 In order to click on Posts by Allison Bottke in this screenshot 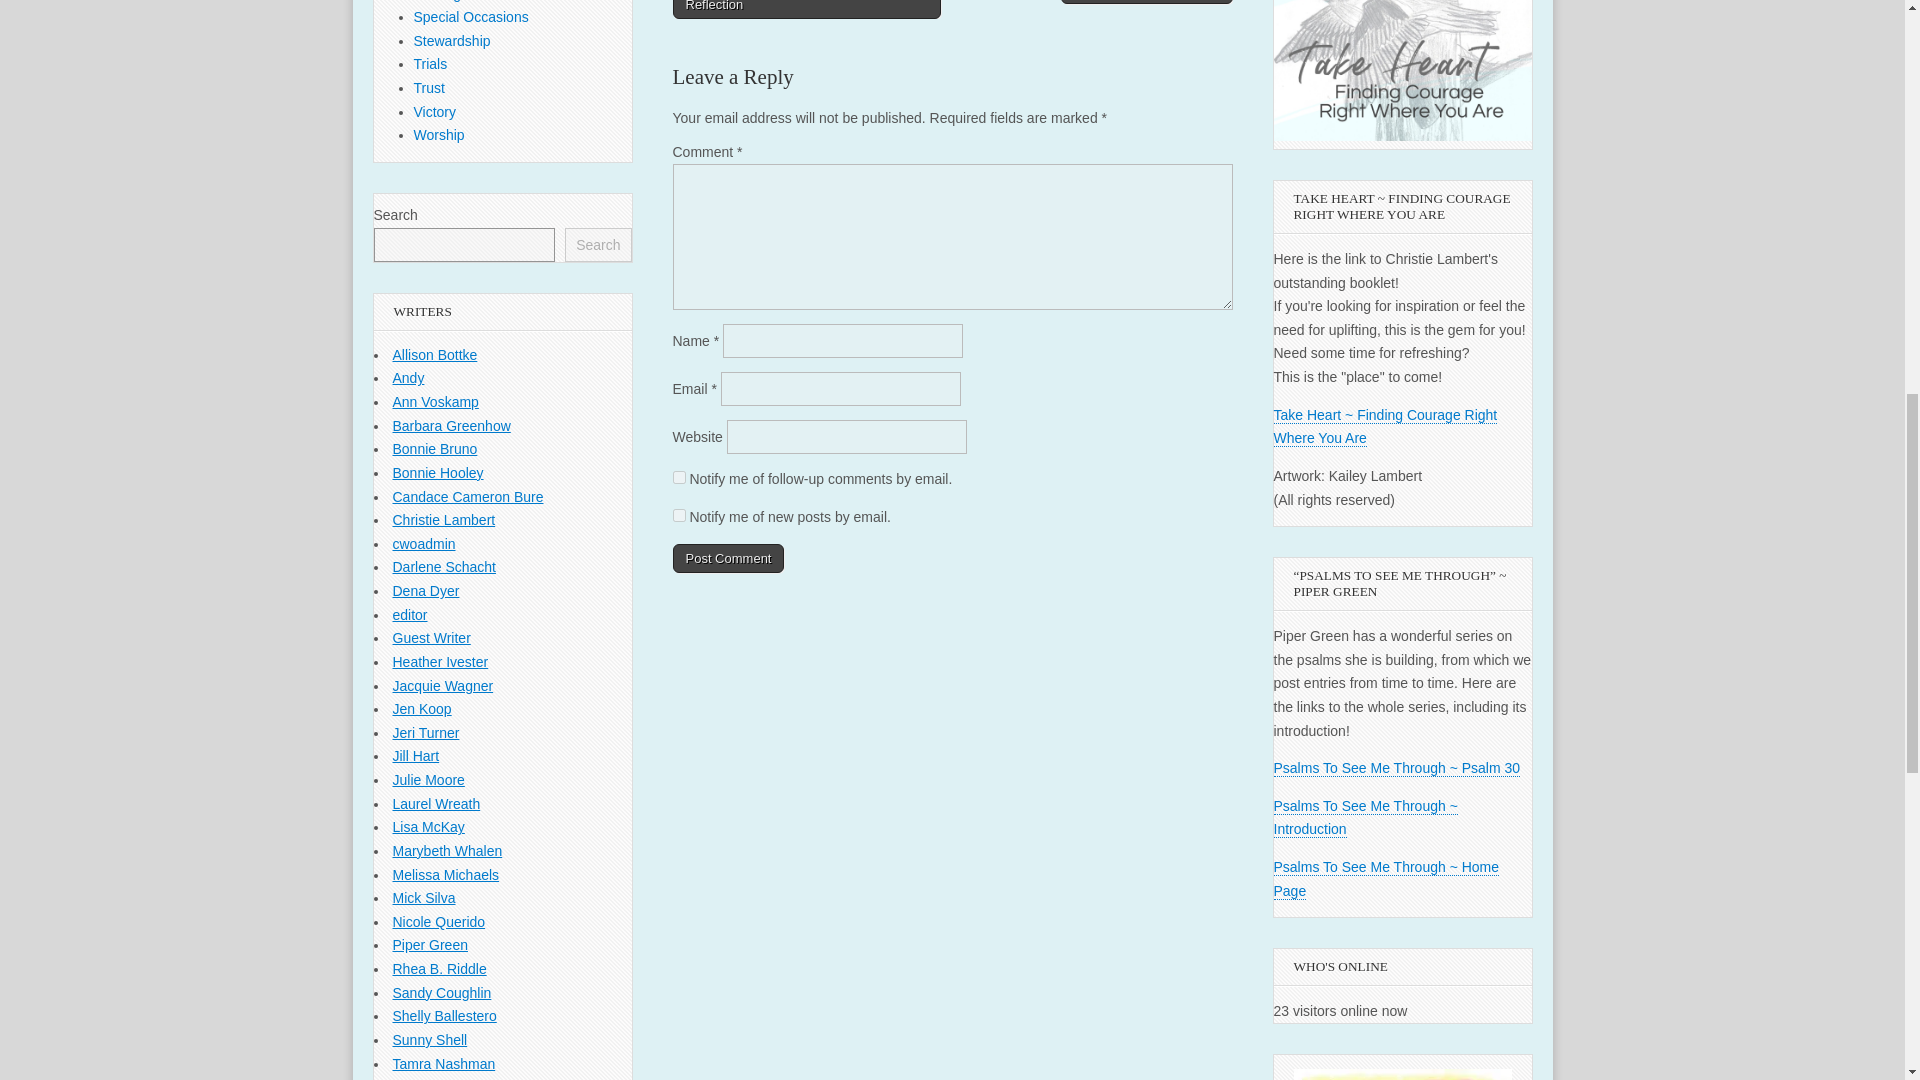, I will do `click(434, 354)`.